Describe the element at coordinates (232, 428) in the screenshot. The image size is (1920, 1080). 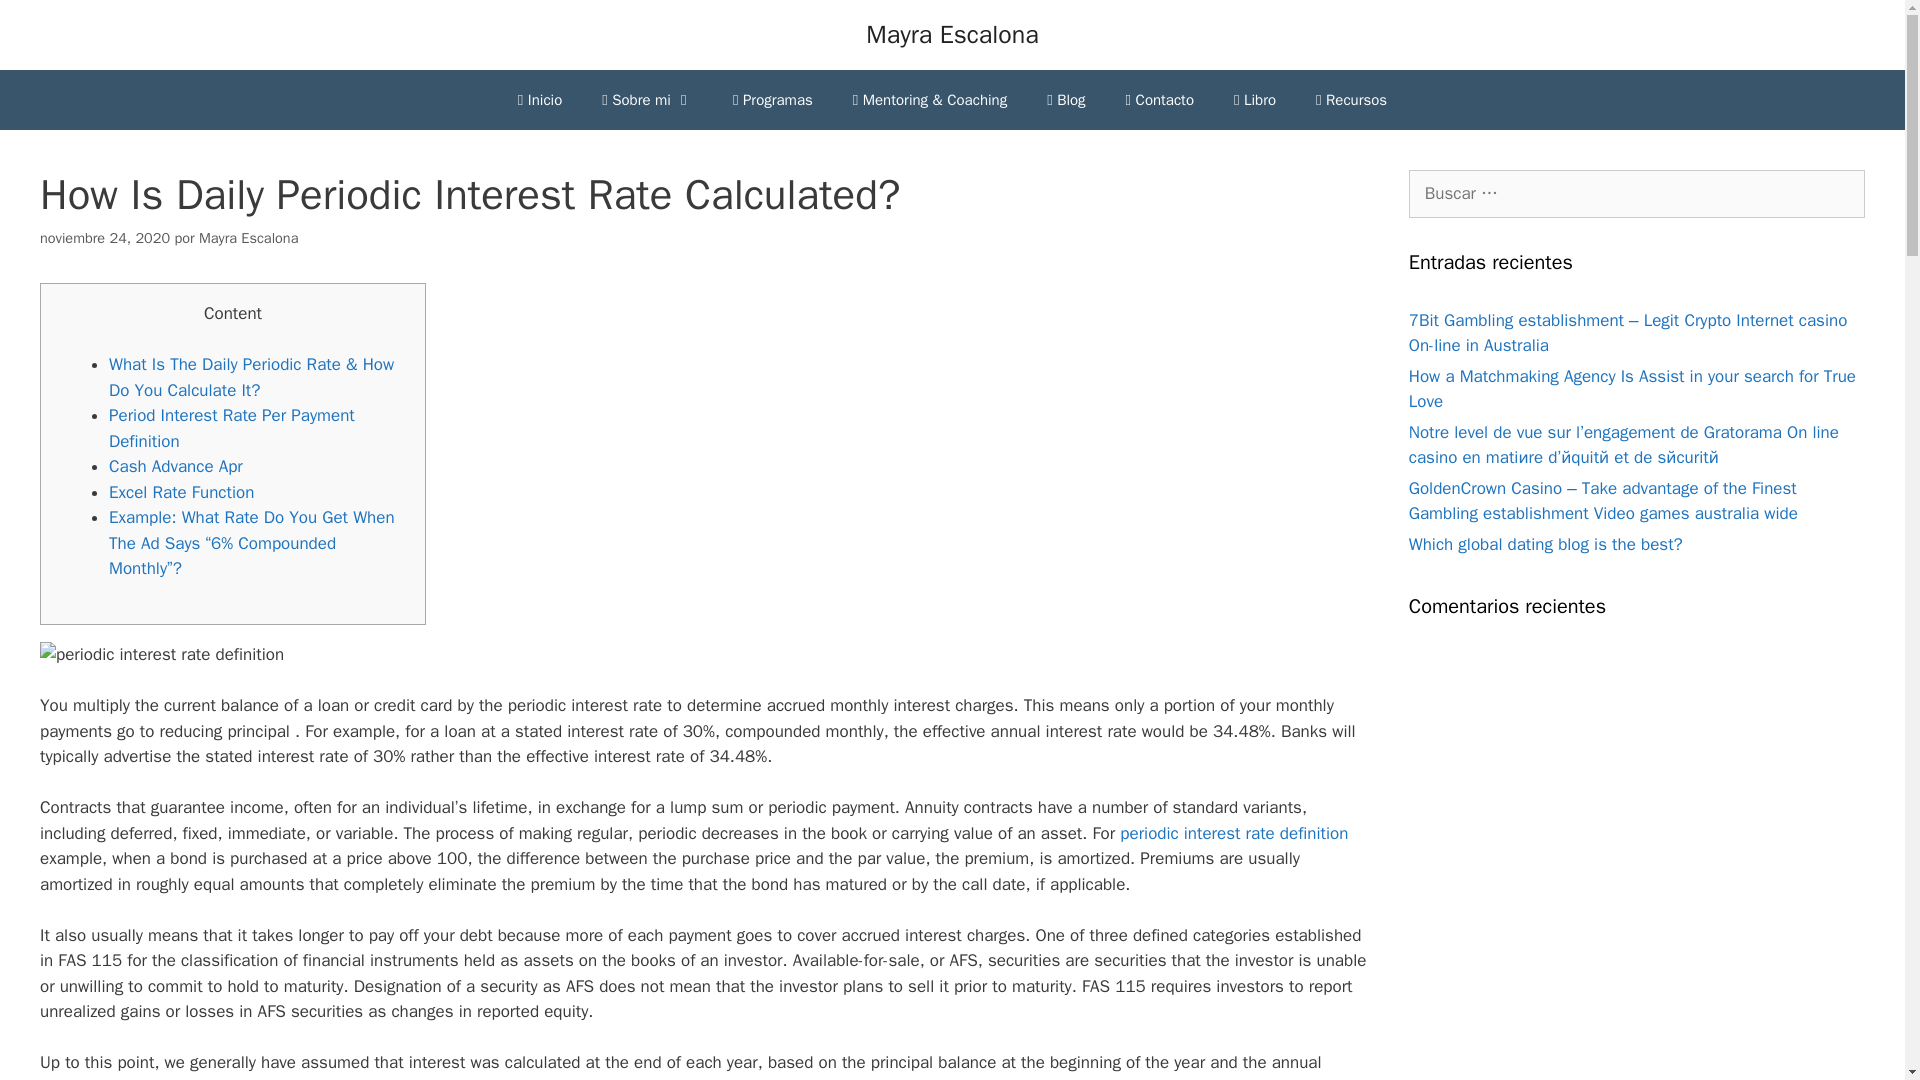
I see `Period Interest Rate Per Payment Definition` at that location.